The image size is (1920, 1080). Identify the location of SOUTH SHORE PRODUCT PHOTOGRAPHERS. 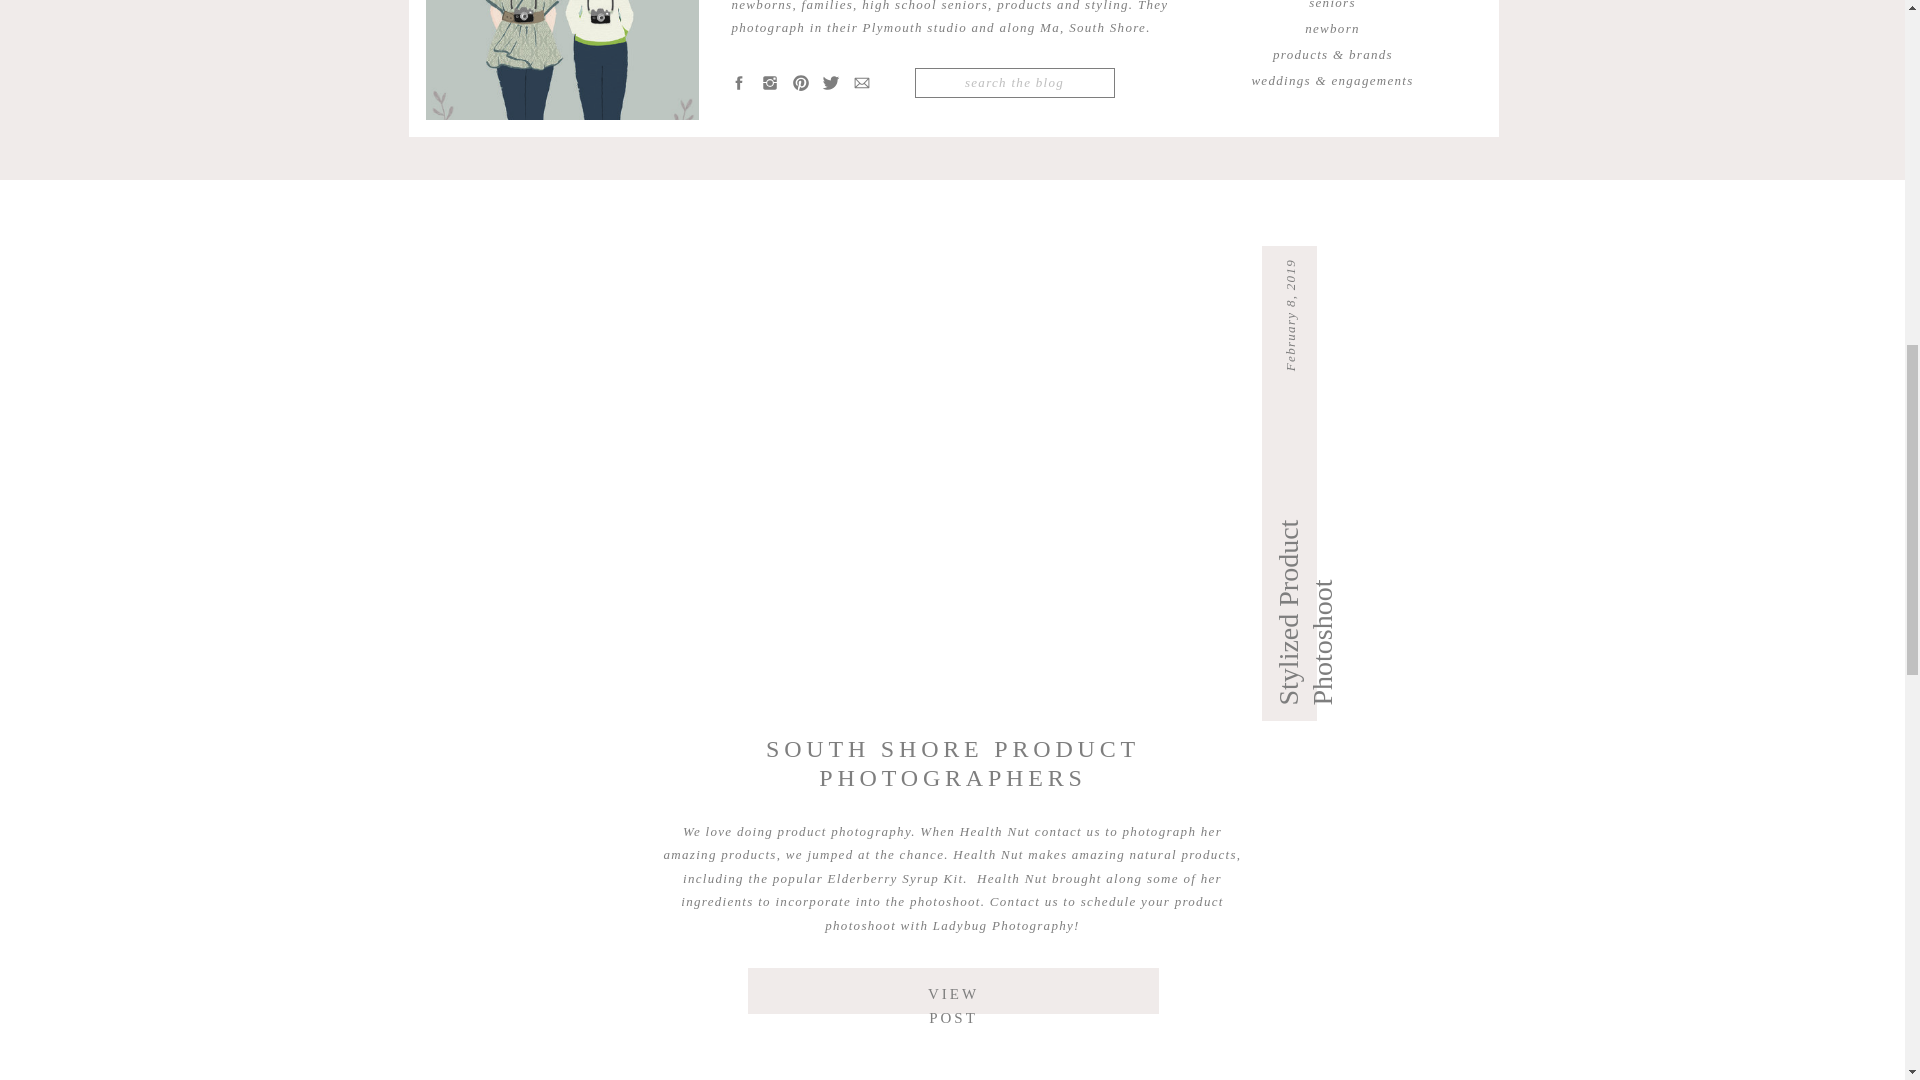
(953, 762).